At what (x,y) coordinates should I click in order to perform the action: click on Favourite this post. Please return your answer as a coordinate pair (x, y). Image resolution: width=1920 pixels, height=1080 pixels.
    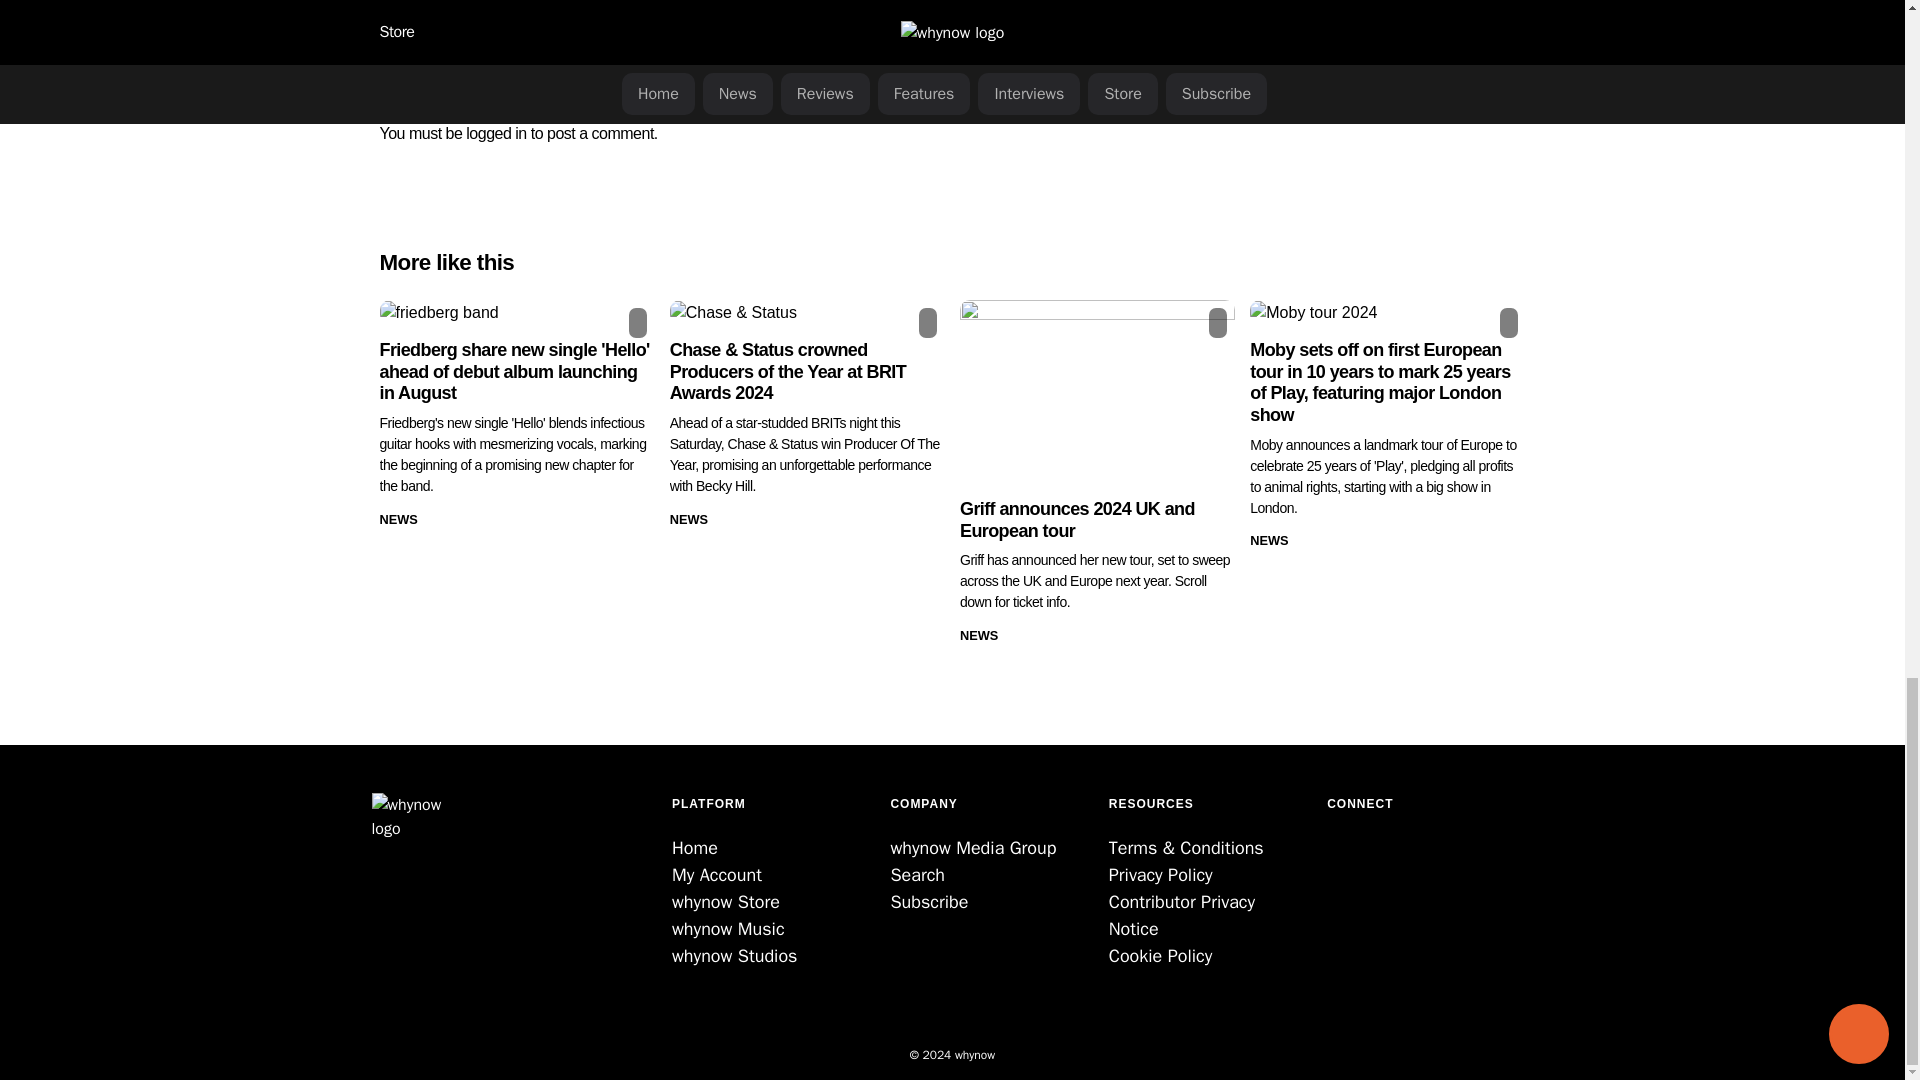
    Looking at the image, I should click on (1508, 322).